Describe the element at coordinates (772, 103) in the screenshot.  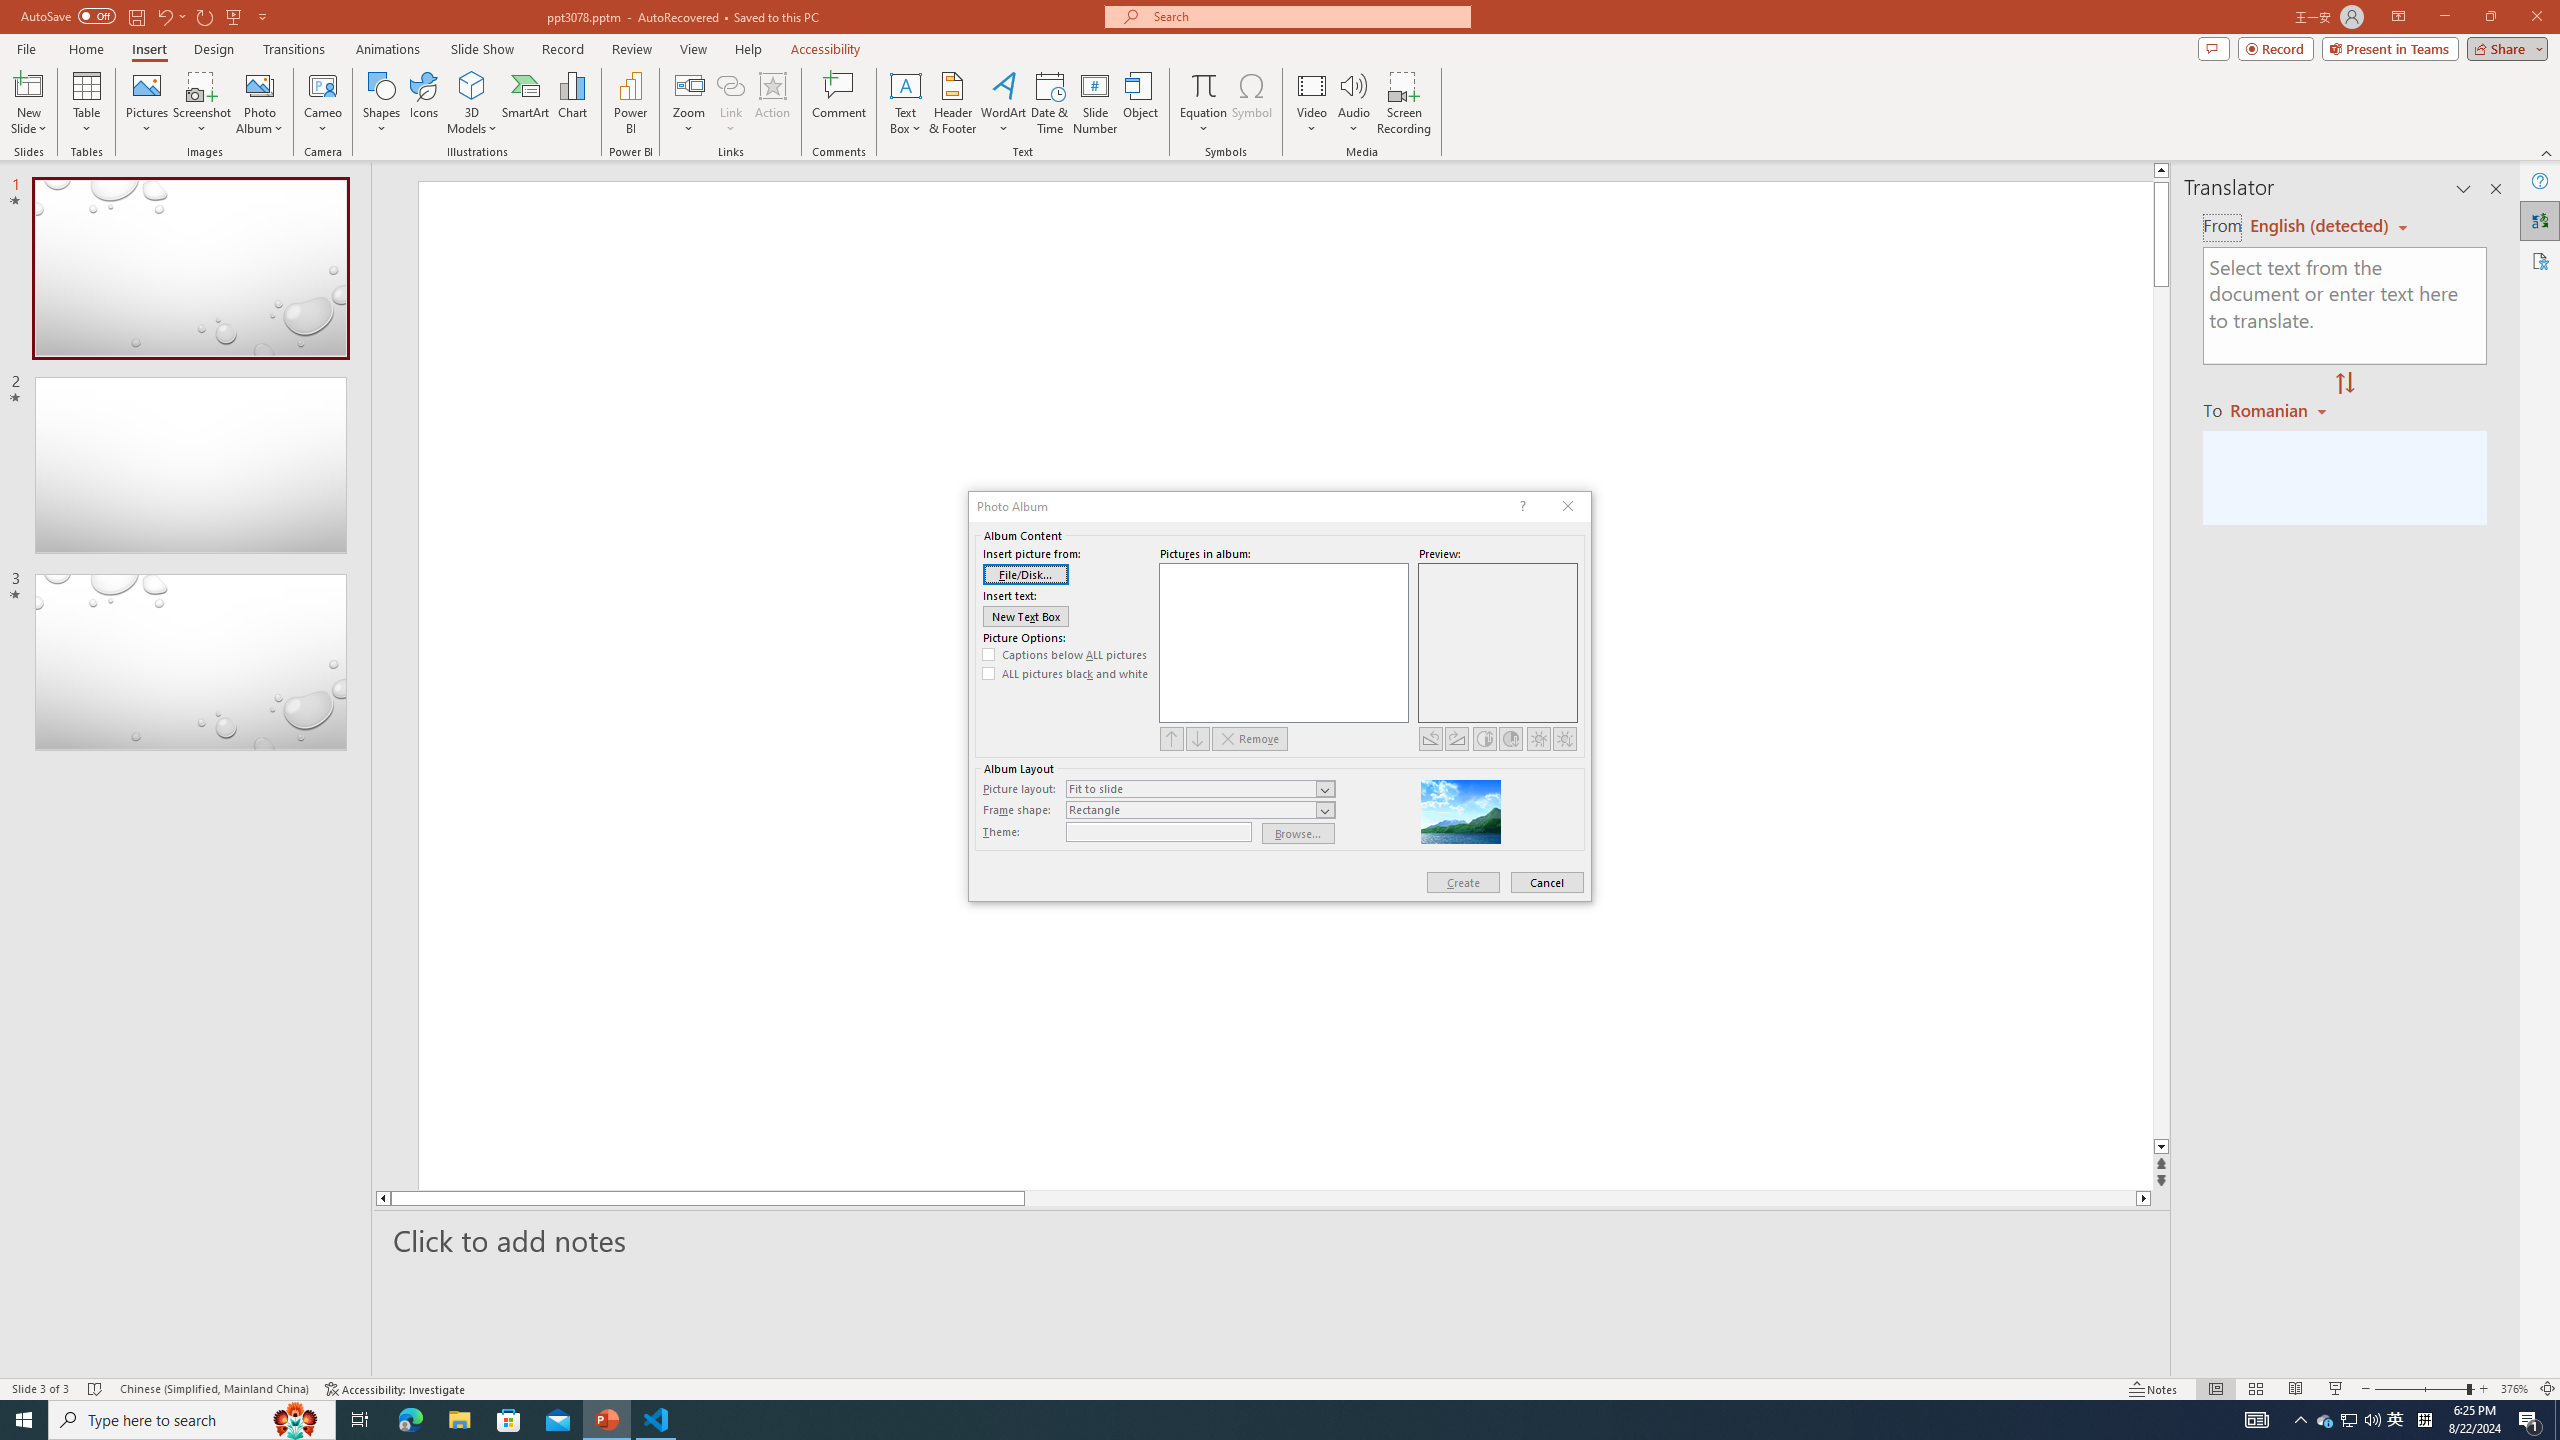
I see `Action` at that location.